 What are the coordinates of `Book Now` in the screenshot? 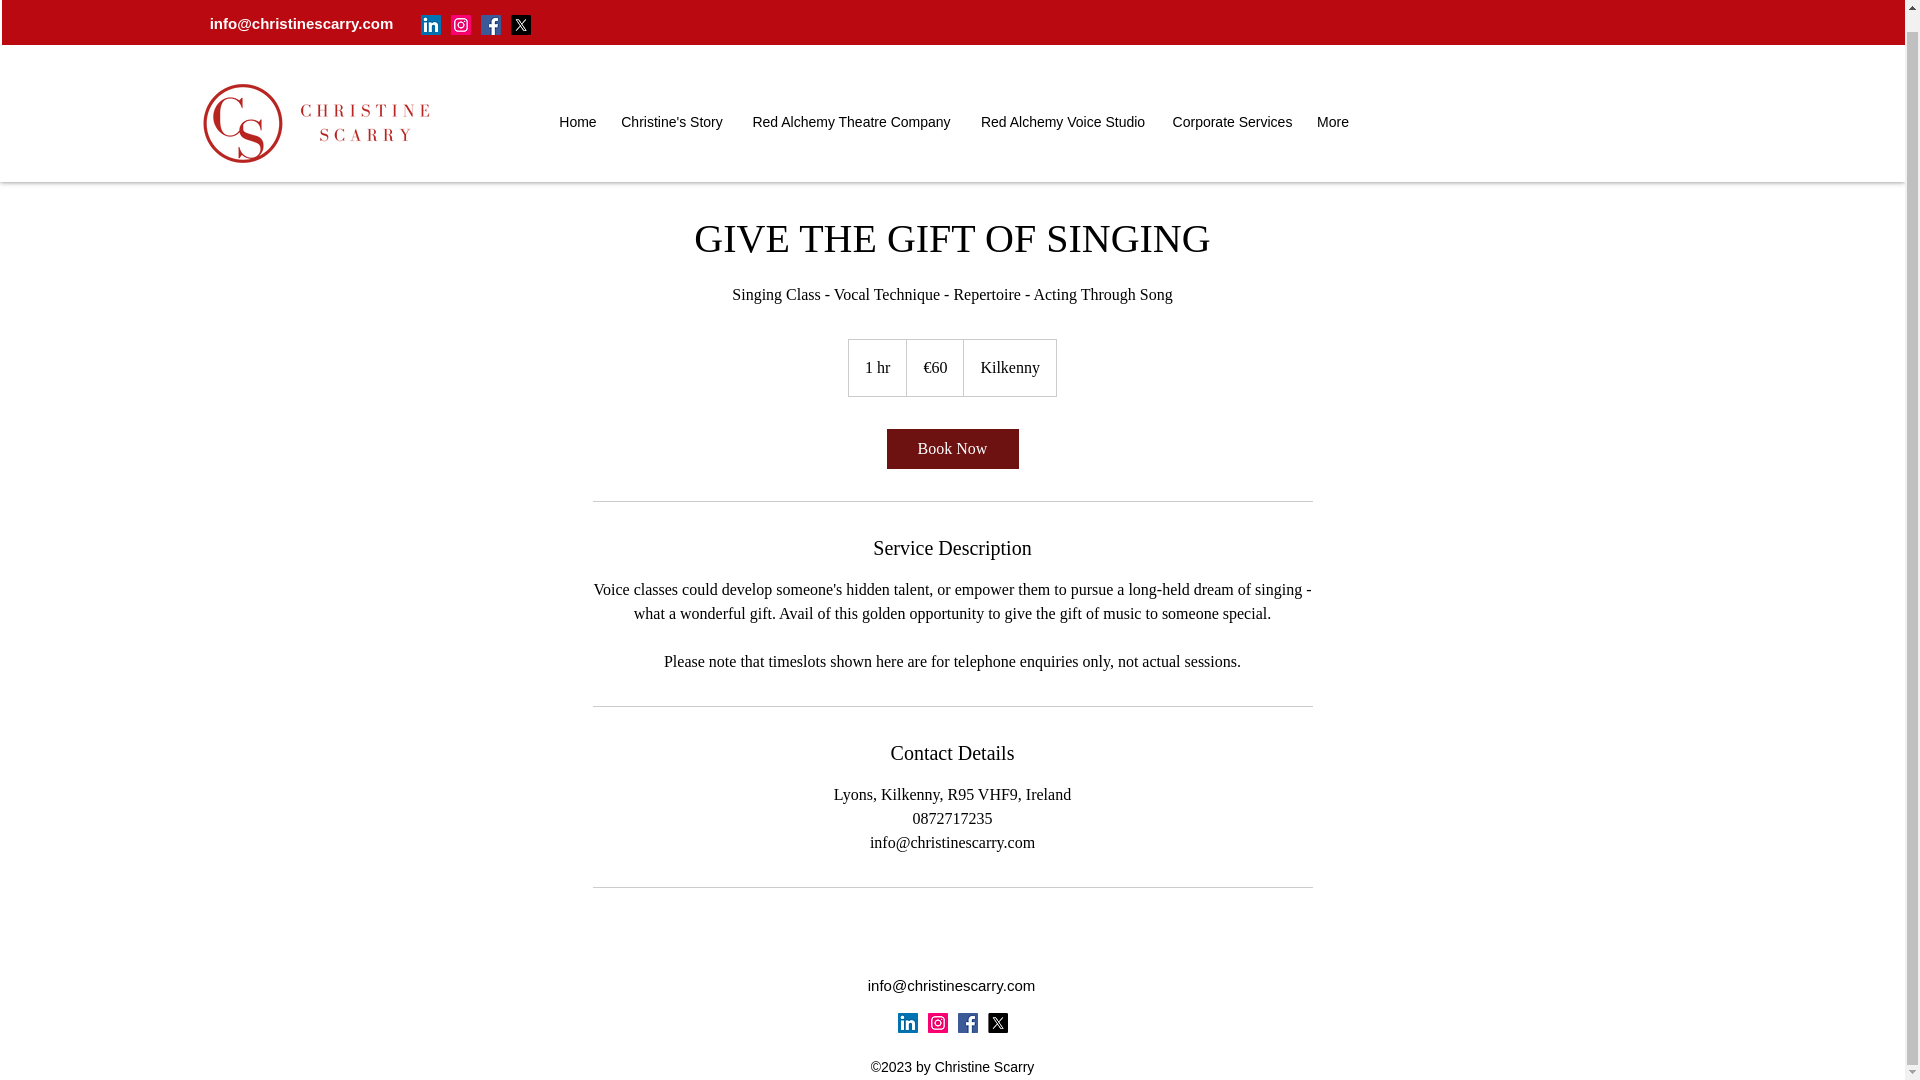 It's located at (951, 448).